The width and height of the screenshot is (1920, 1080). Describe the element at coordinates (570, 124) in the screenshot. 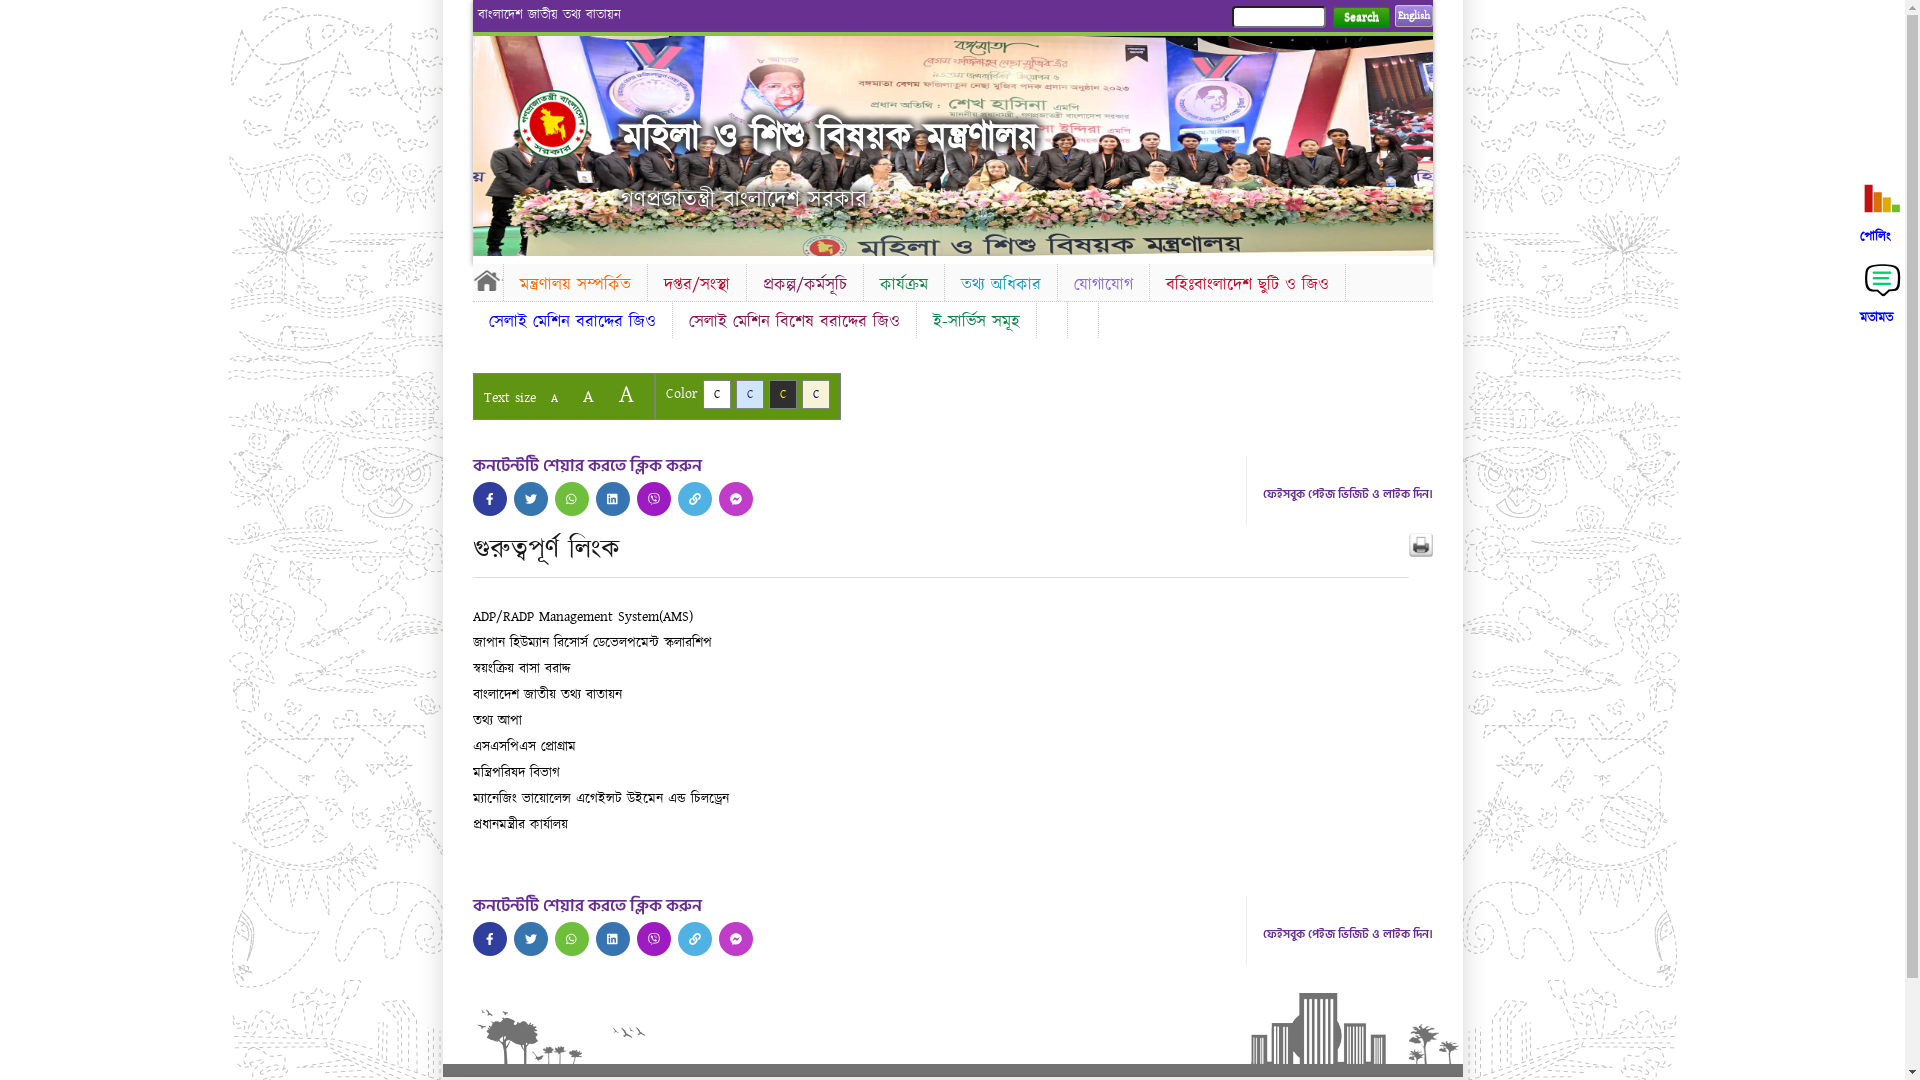

I see `Home` at that location.